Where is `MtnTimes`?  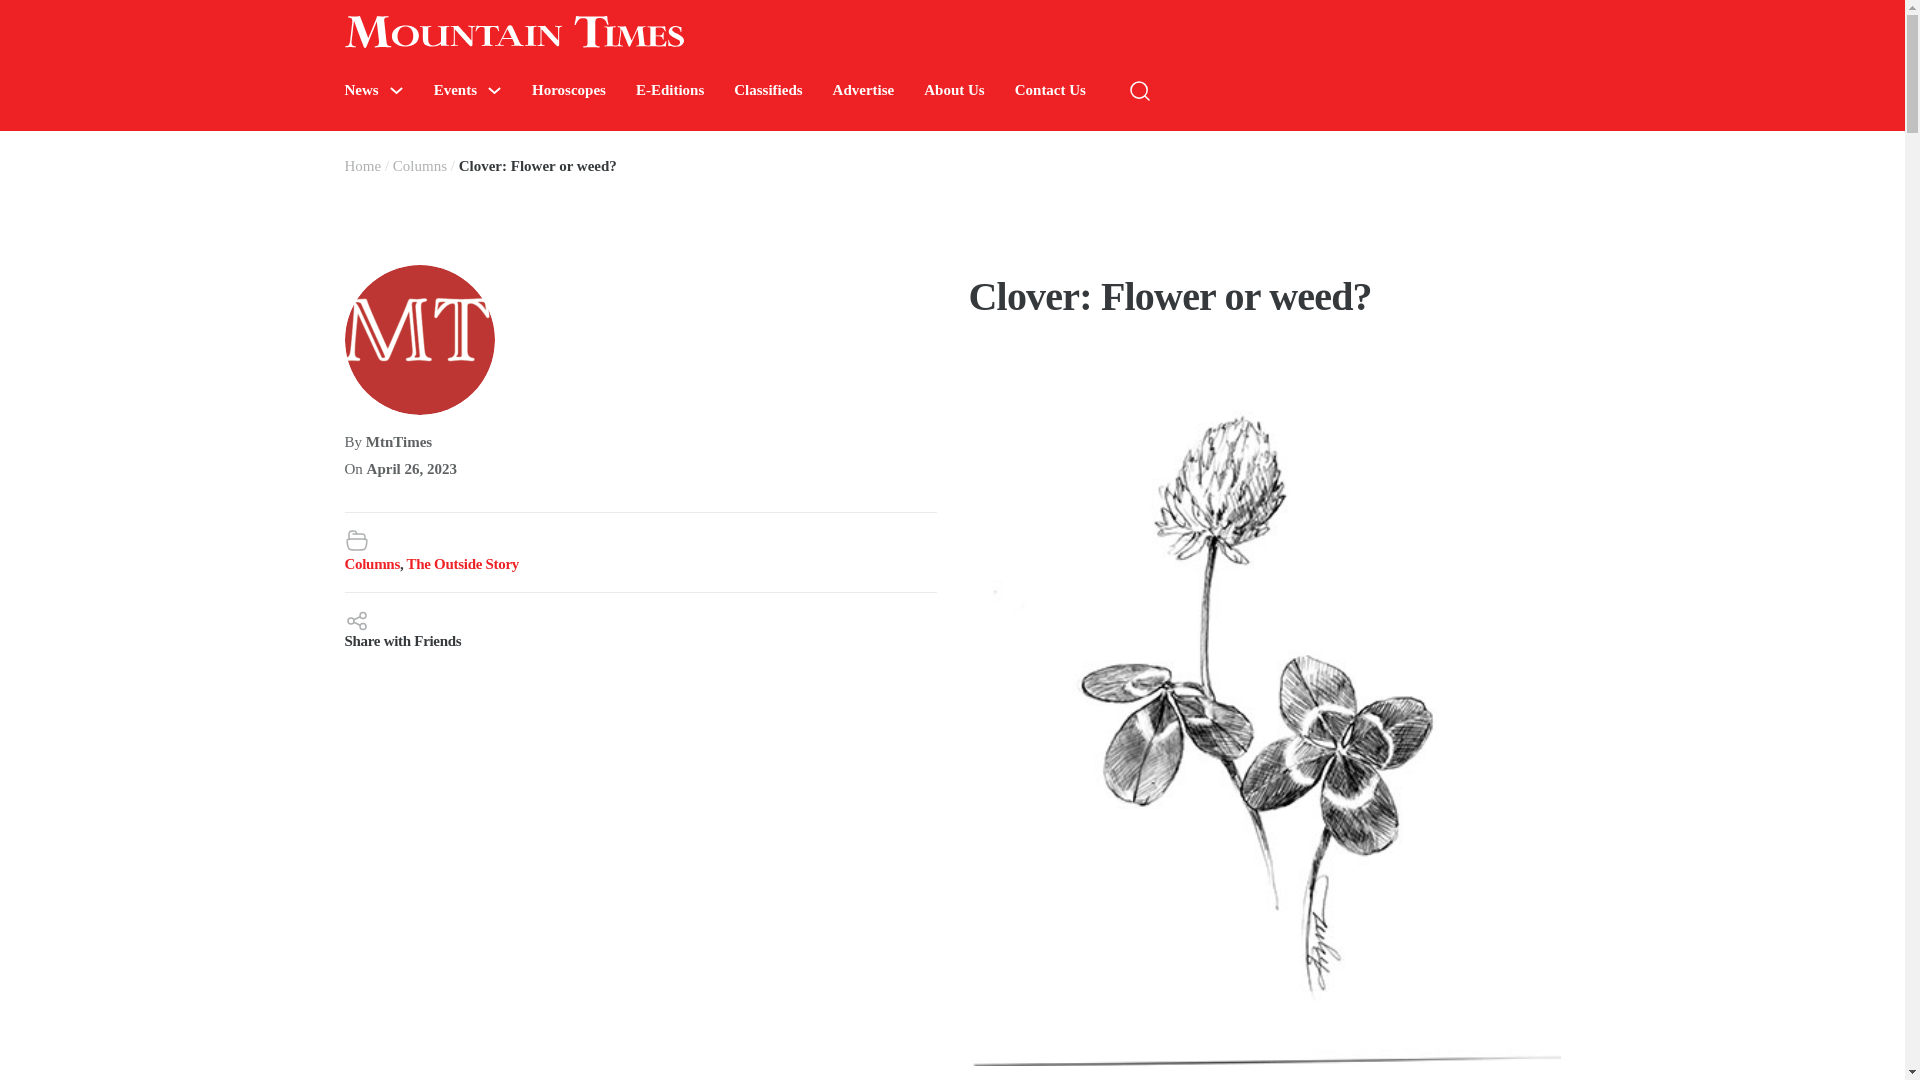
MtnTimes is located at coordinates (399, 442).